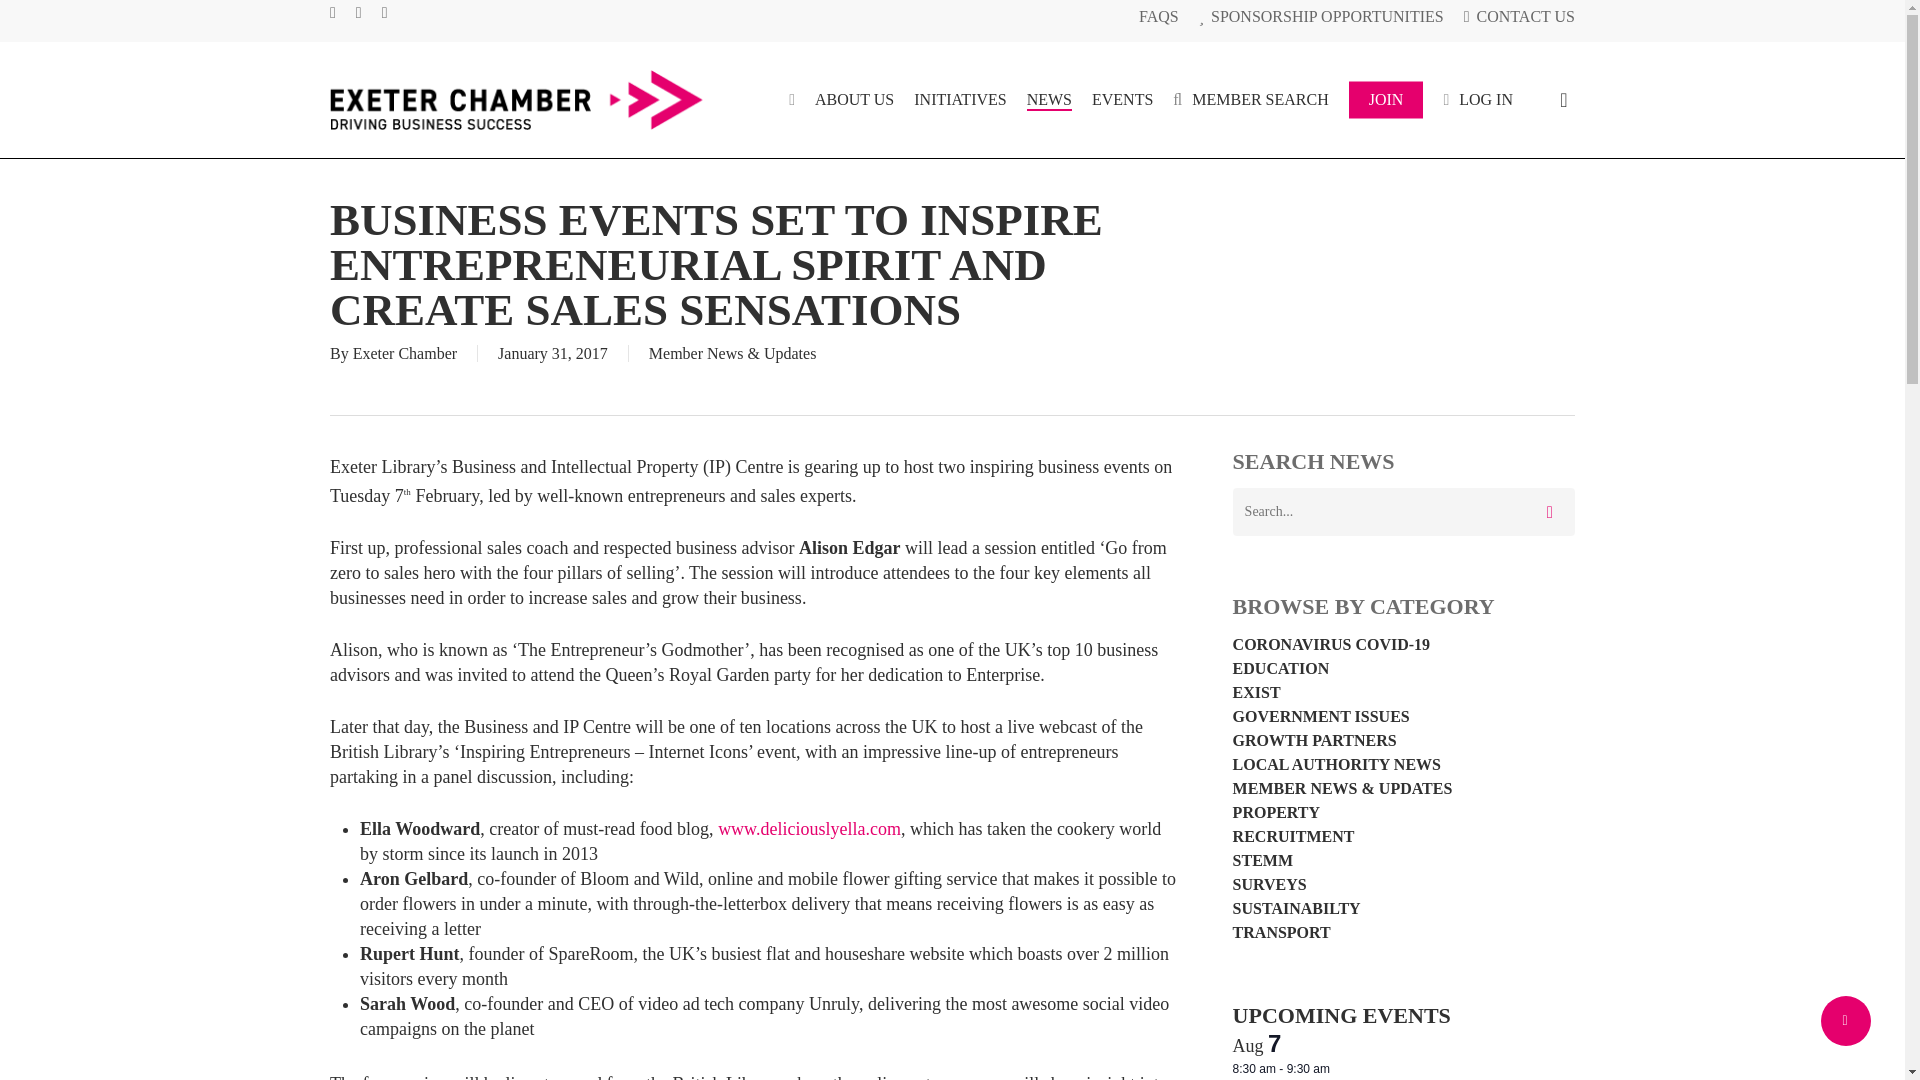 This screenshot has width=1920, height=1080. What do you see at coordinates (1320, 16) in the screenshot?
I see `SPONSORSHIP OPPORTUNITIES` at bounding box center [1320, 16].